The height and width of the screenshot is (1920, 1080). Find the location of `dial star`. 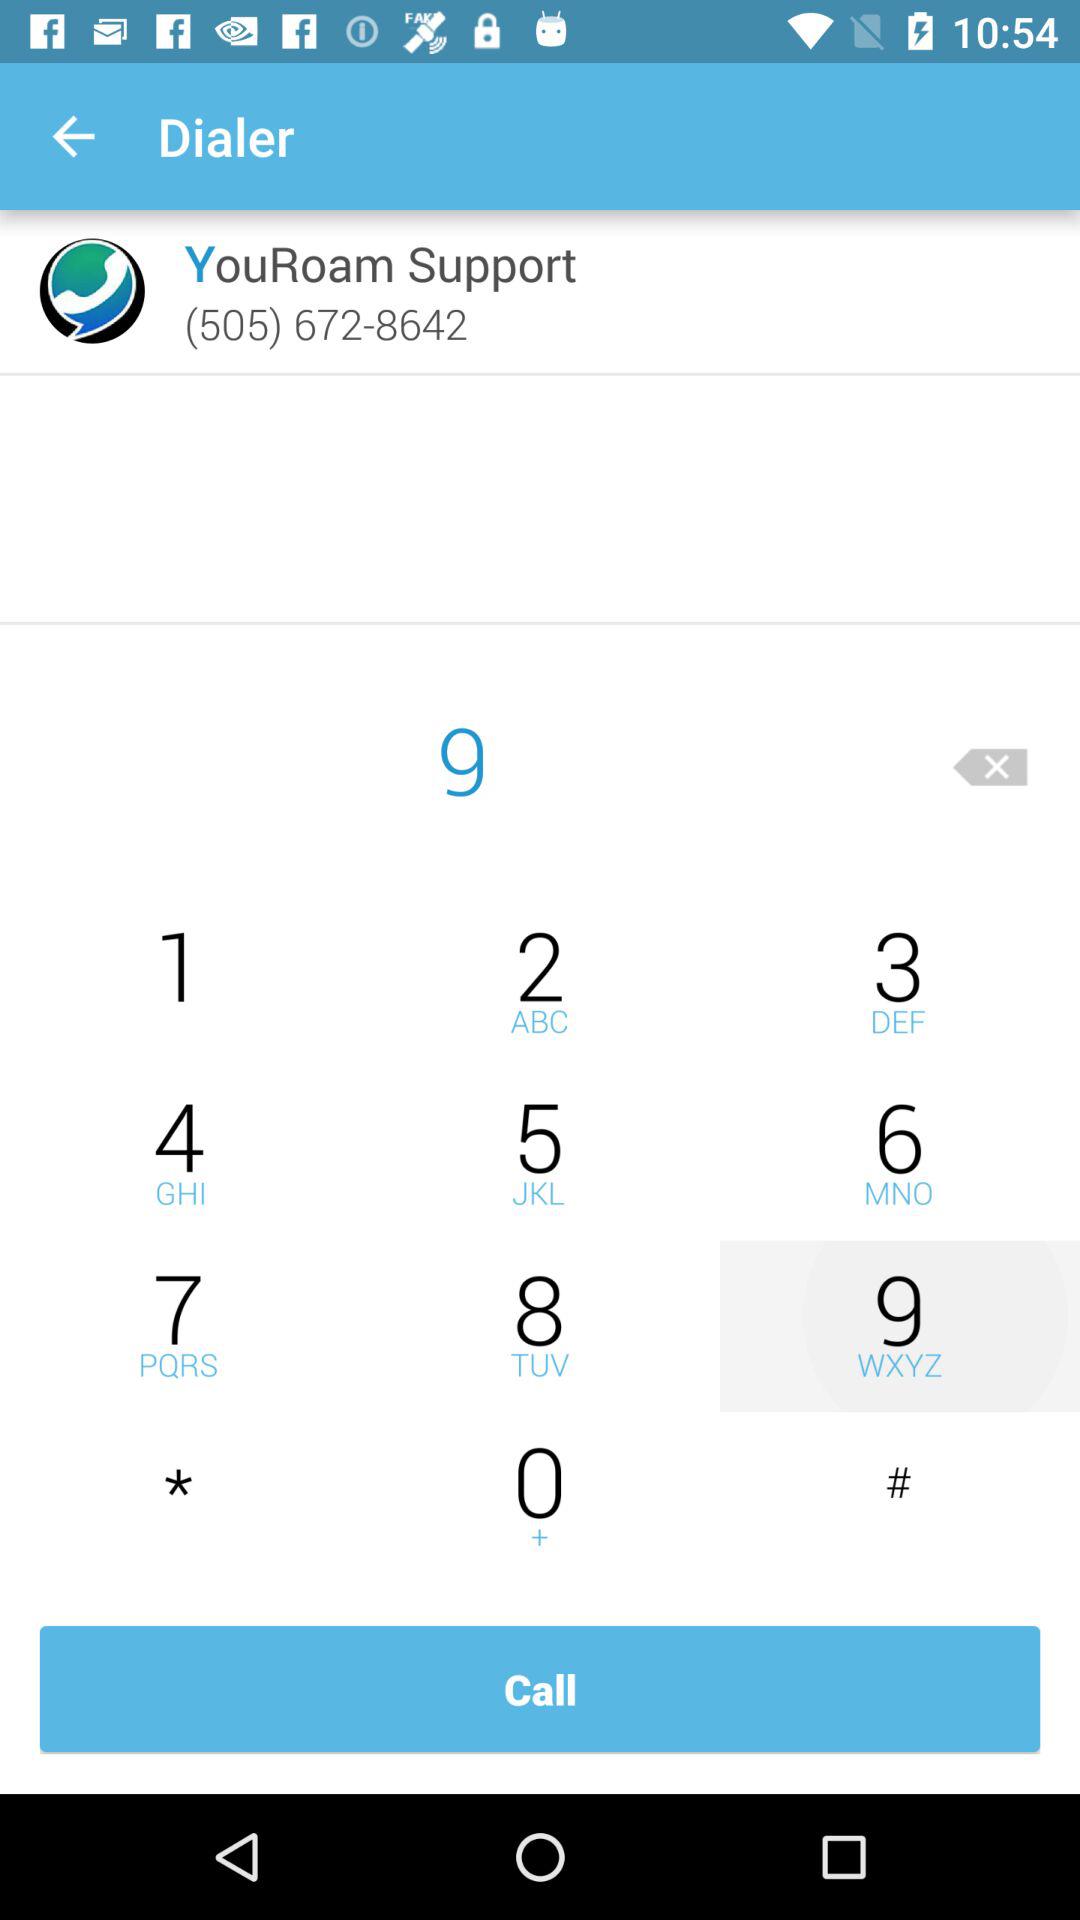

dial star is located at coordinates (180, 1498).